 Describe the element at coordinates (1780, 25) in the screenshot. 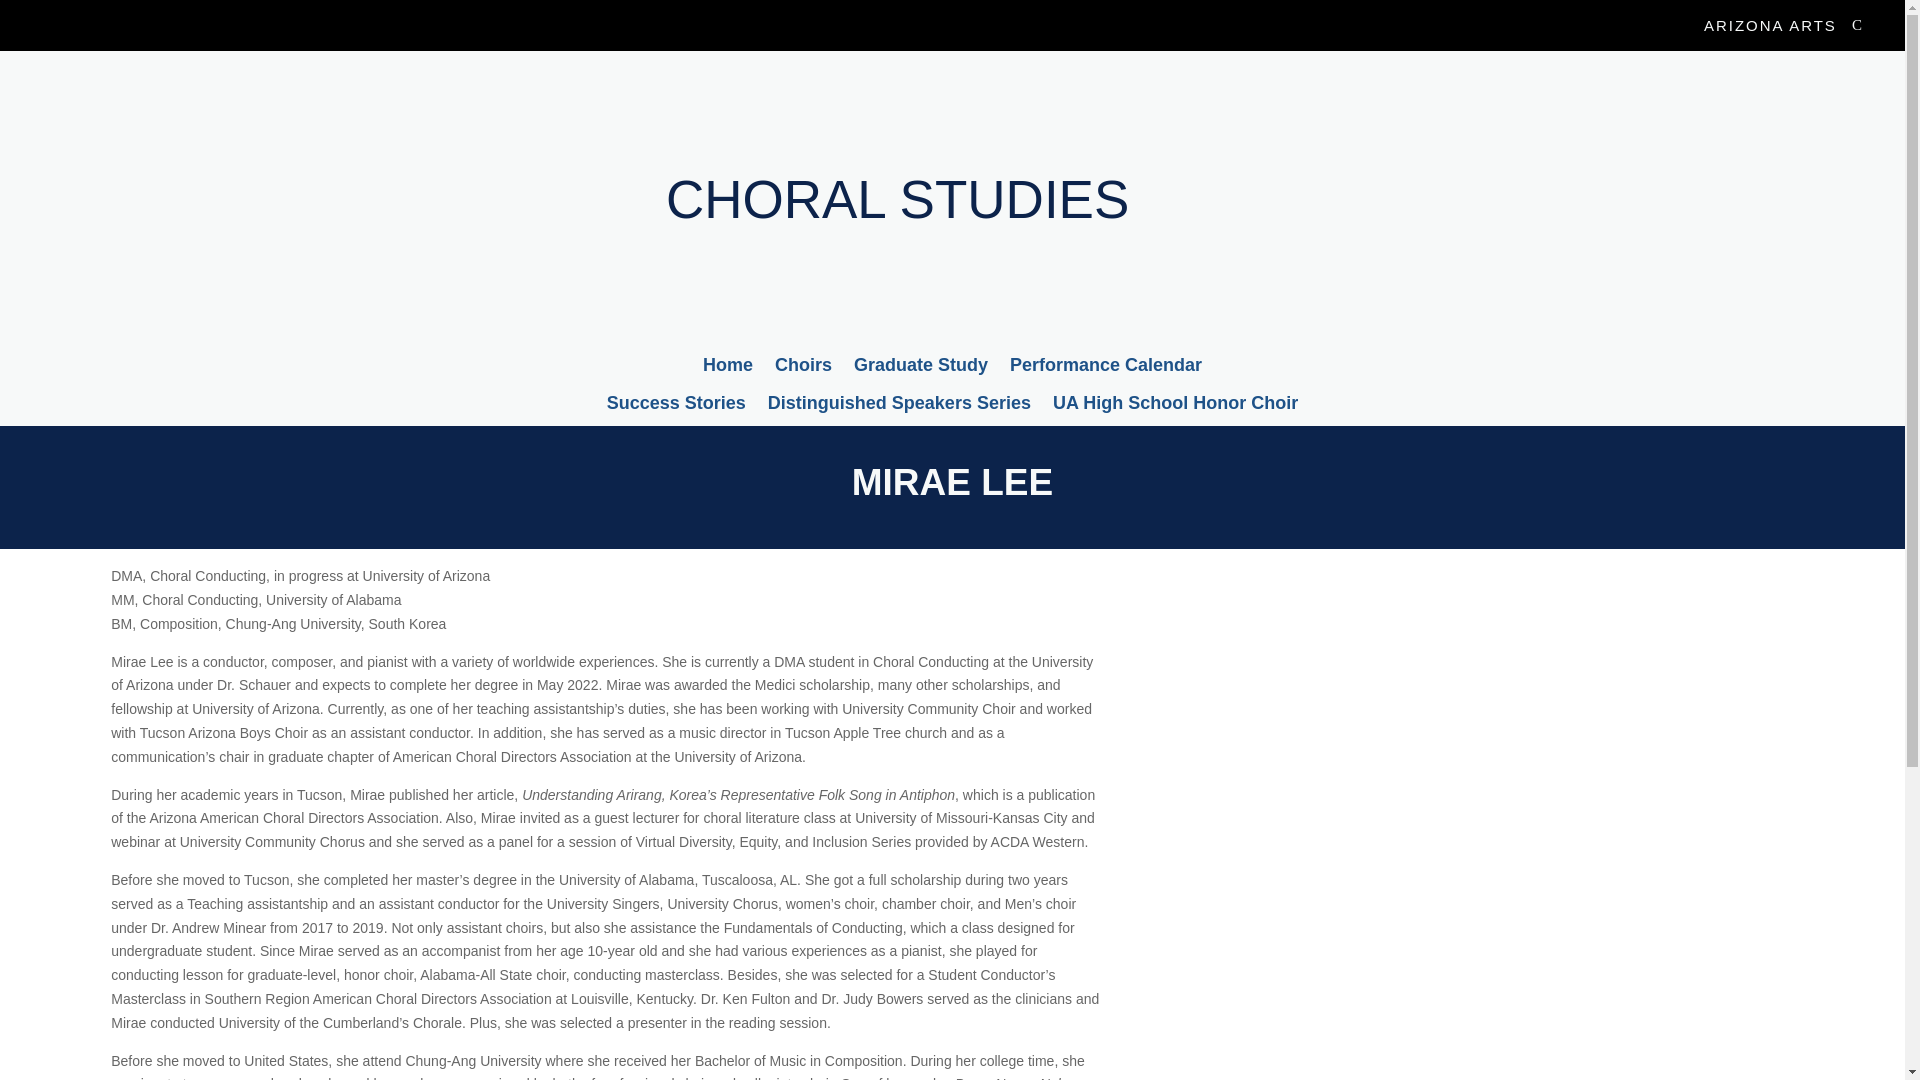

I see `ARIZONA ARTS` at that location.